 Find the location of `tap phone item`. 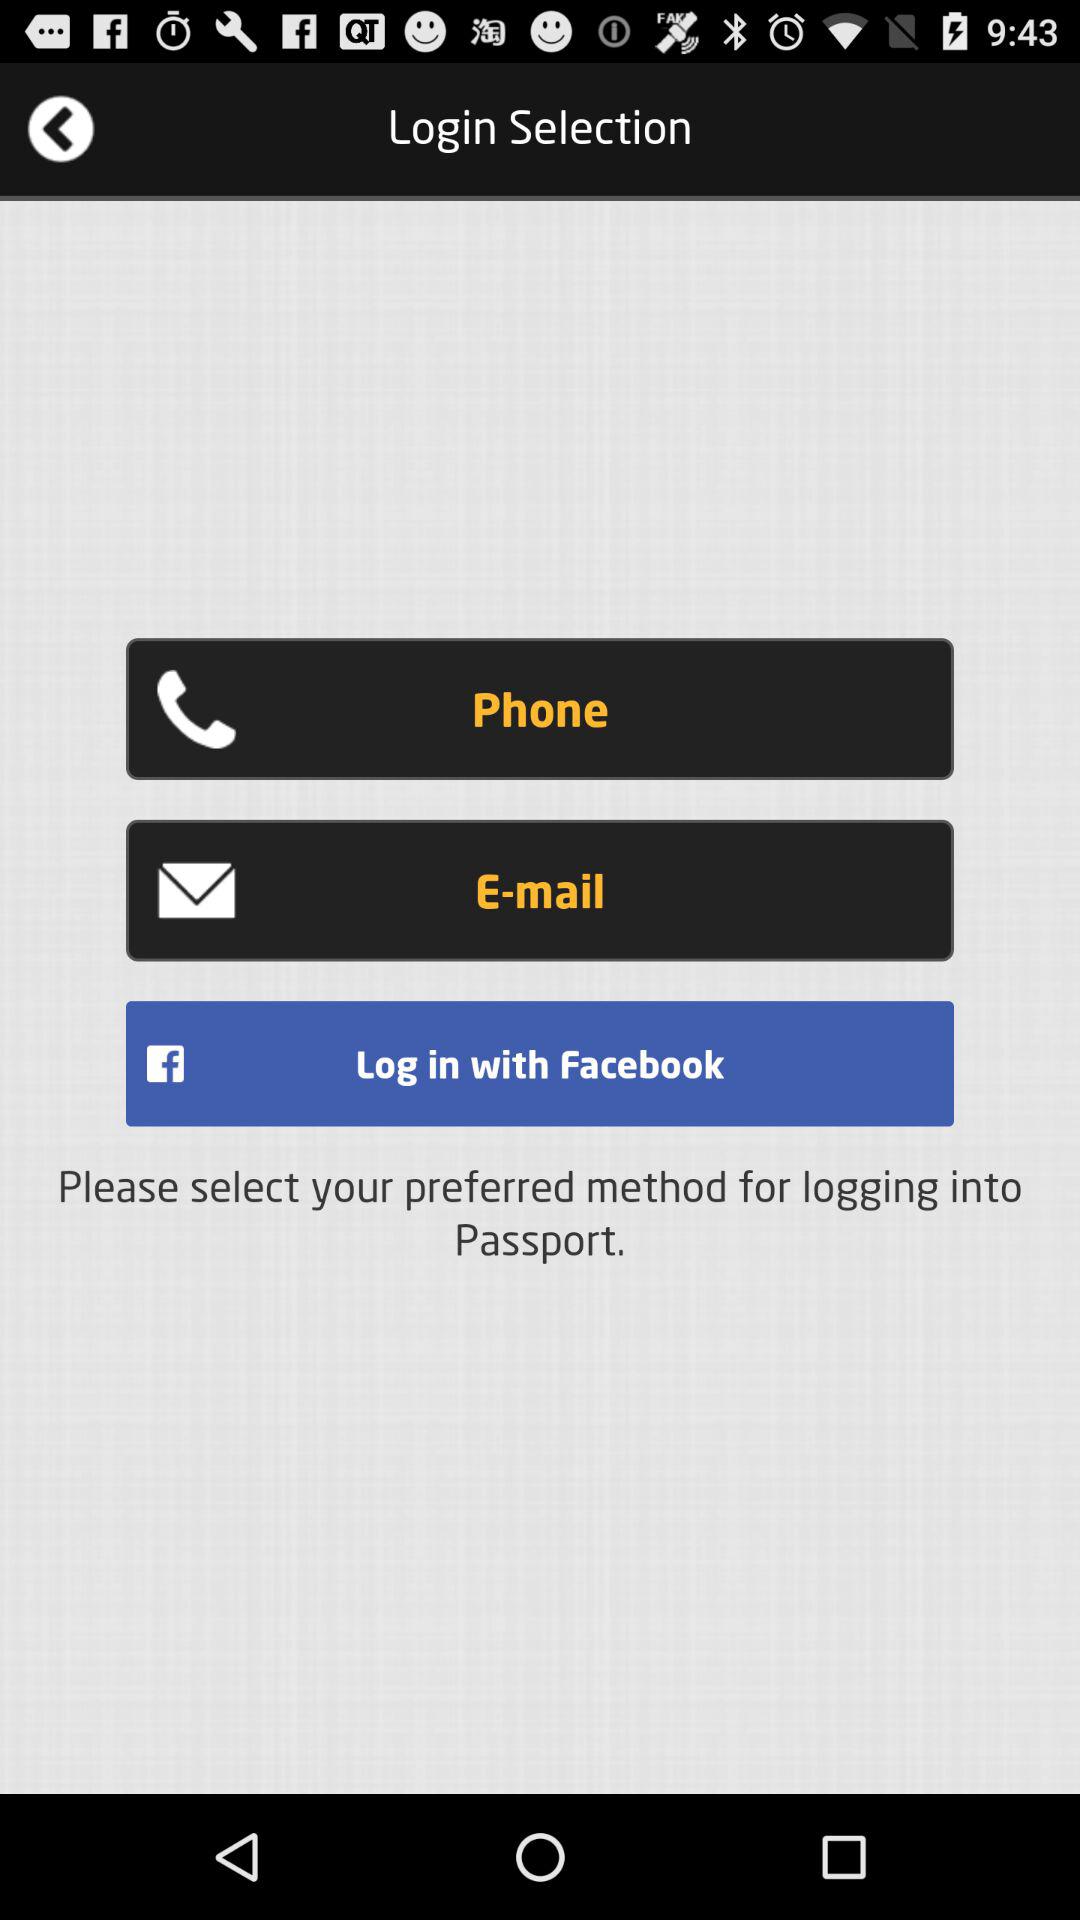

tap phone item is located at coordinates (540, 709).